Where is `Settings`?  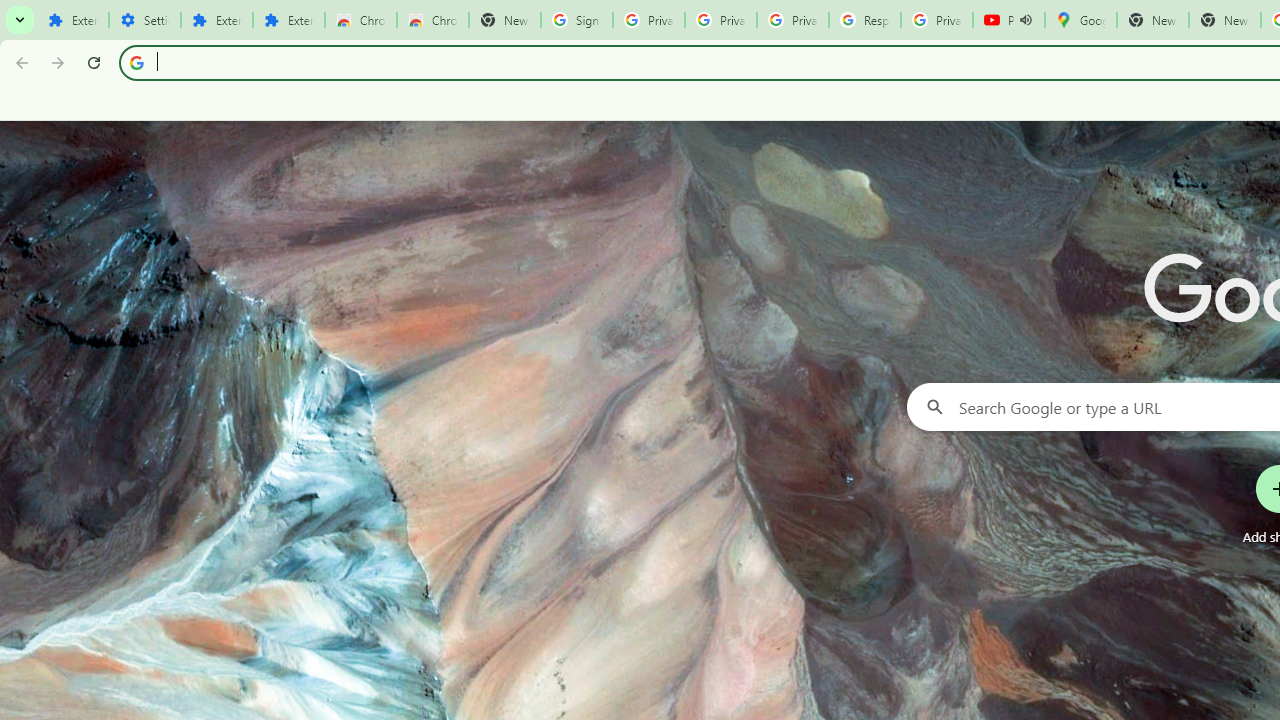 Settings is located at coordinates (144, 20).